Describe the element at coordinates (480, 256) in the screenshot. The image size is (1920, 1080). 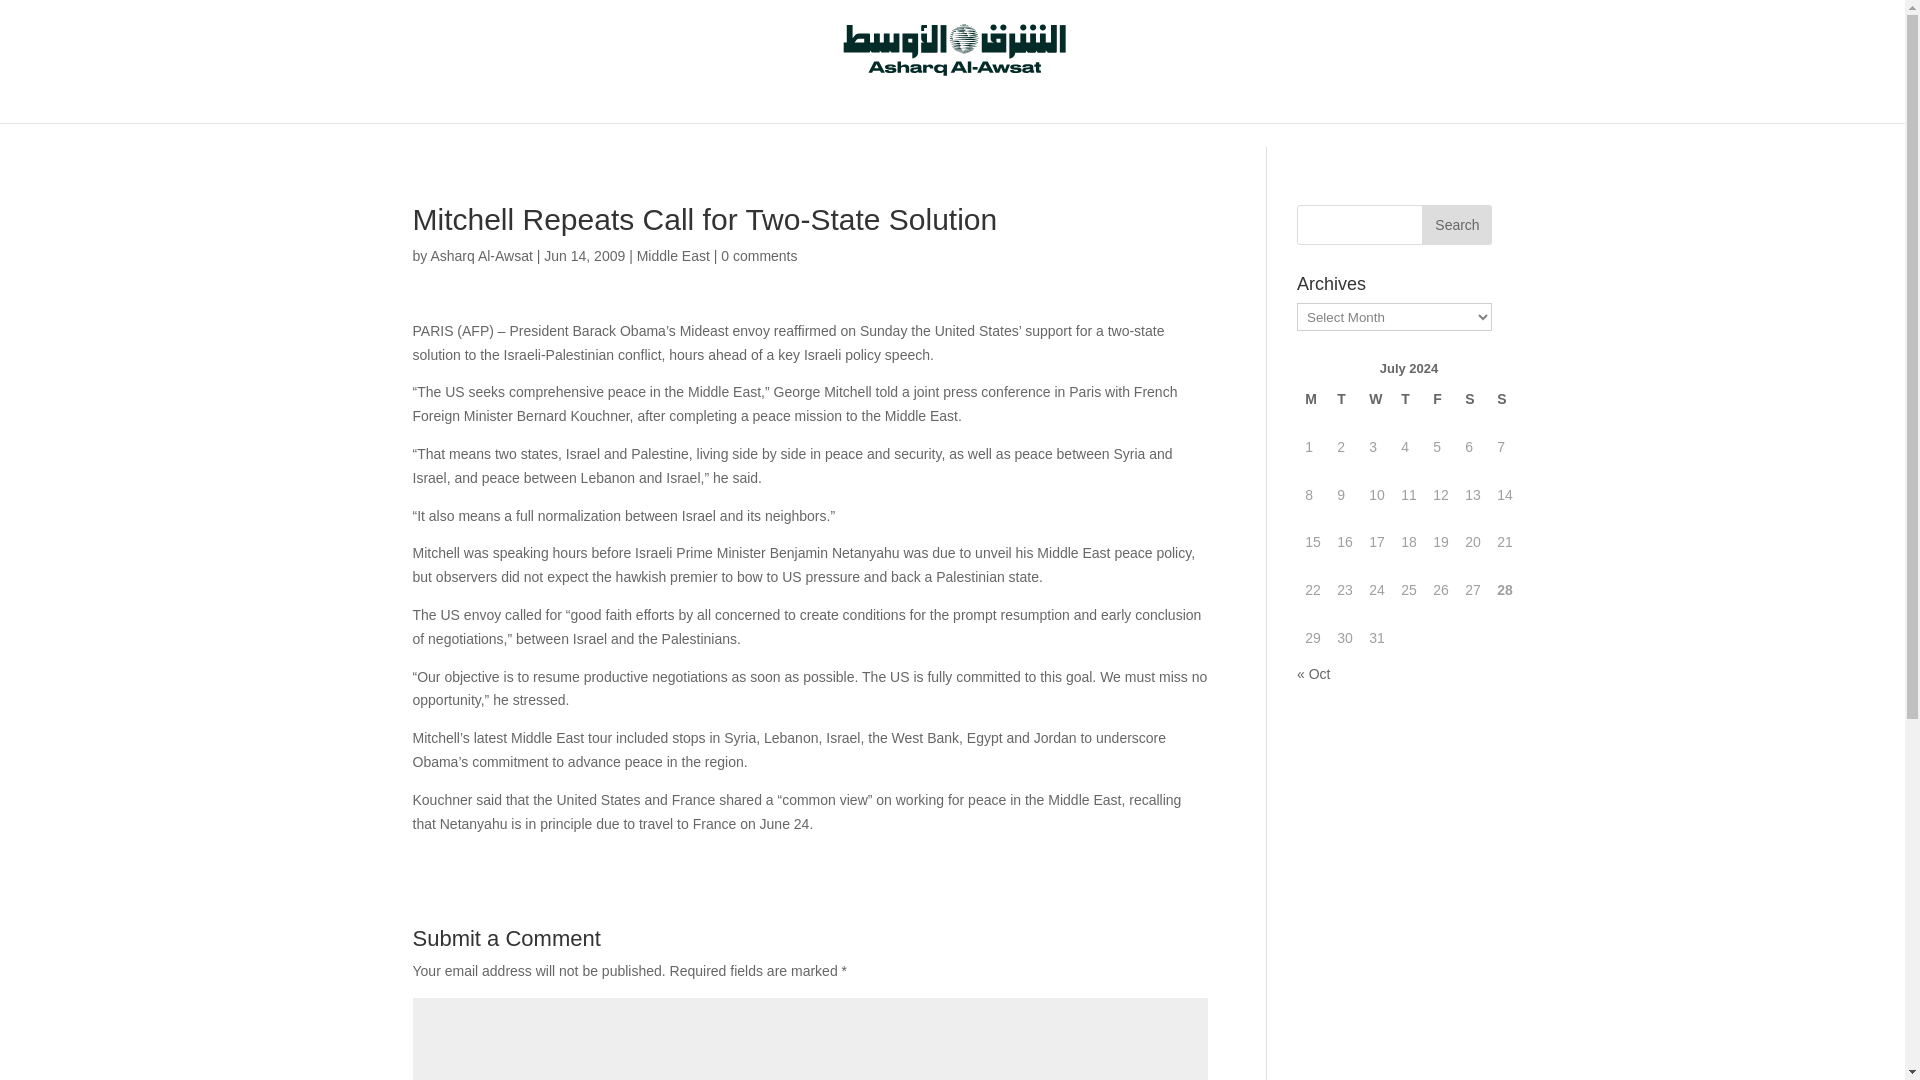
I see `Asharq Al-Awsat` at that location.